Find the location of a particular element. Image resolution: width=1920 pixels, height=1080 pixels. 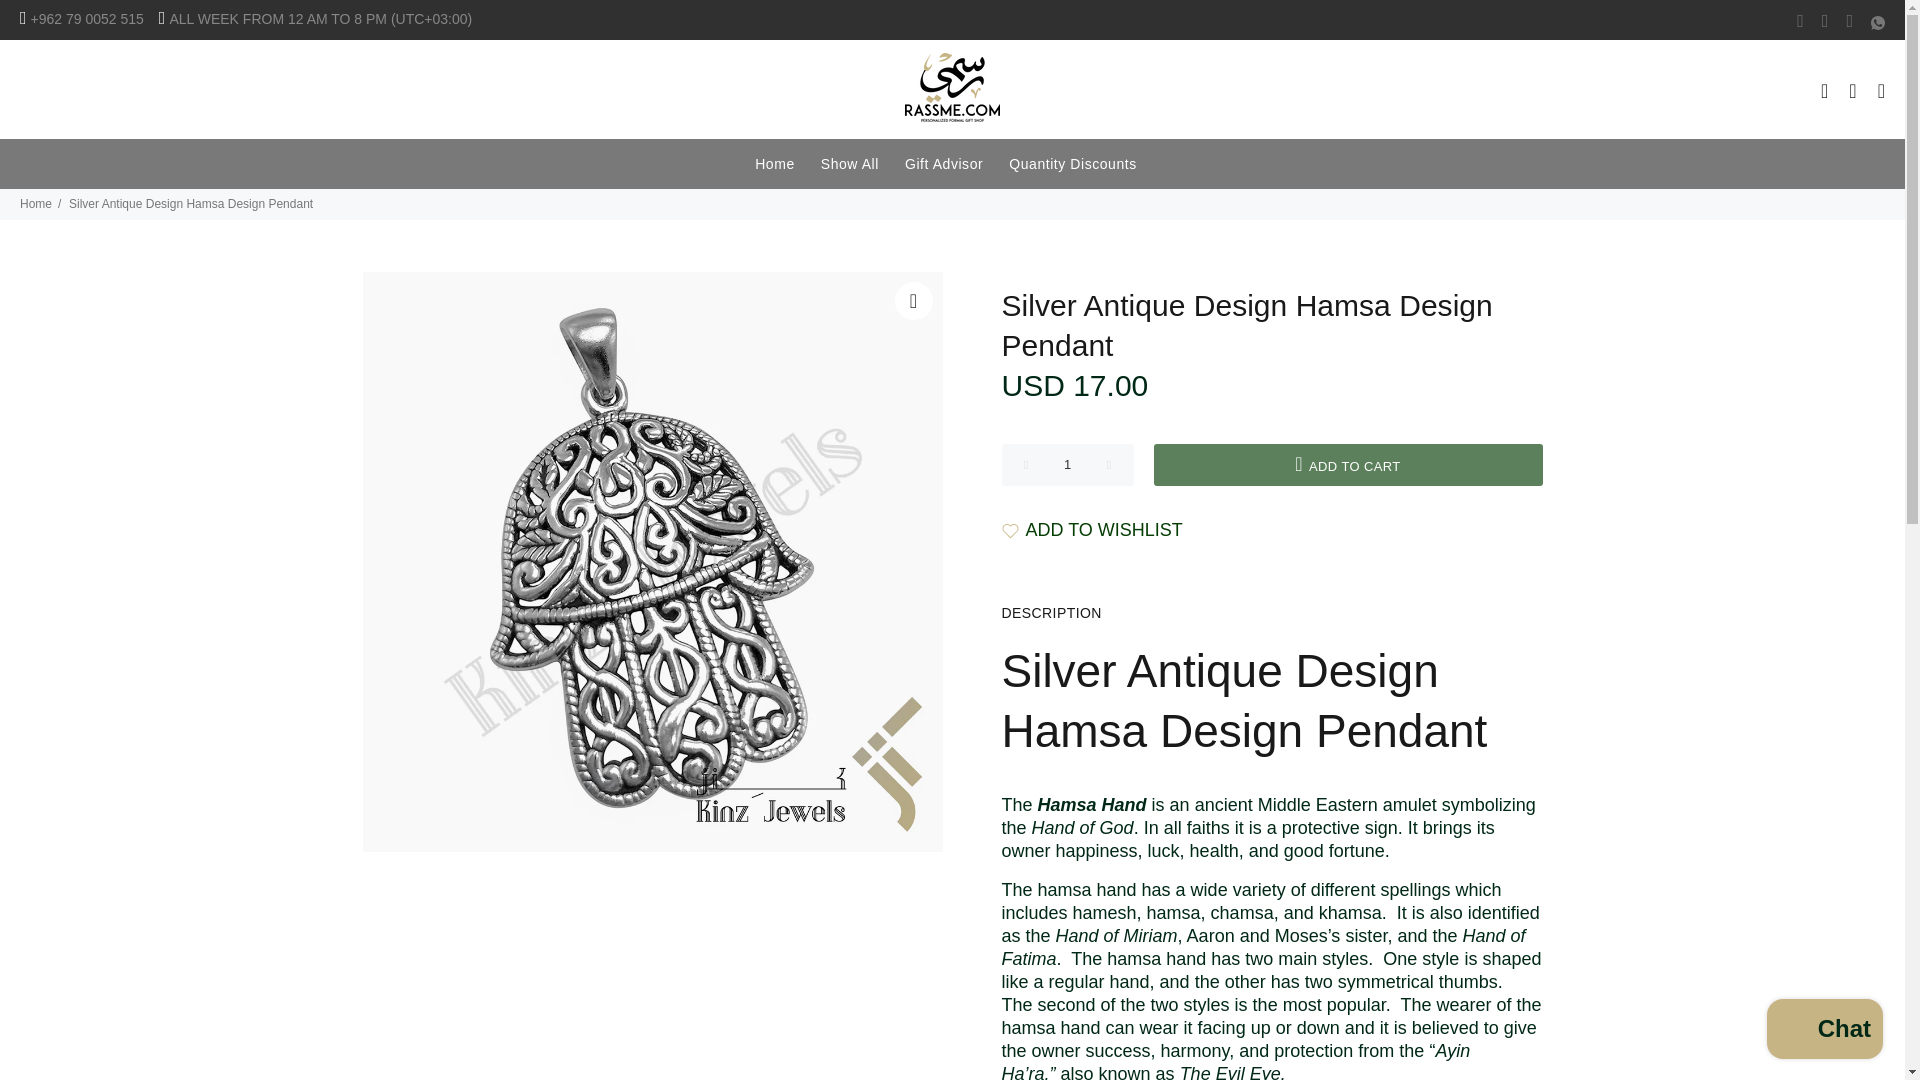

Quantity Discounts is located at coordinates (1073, 164).